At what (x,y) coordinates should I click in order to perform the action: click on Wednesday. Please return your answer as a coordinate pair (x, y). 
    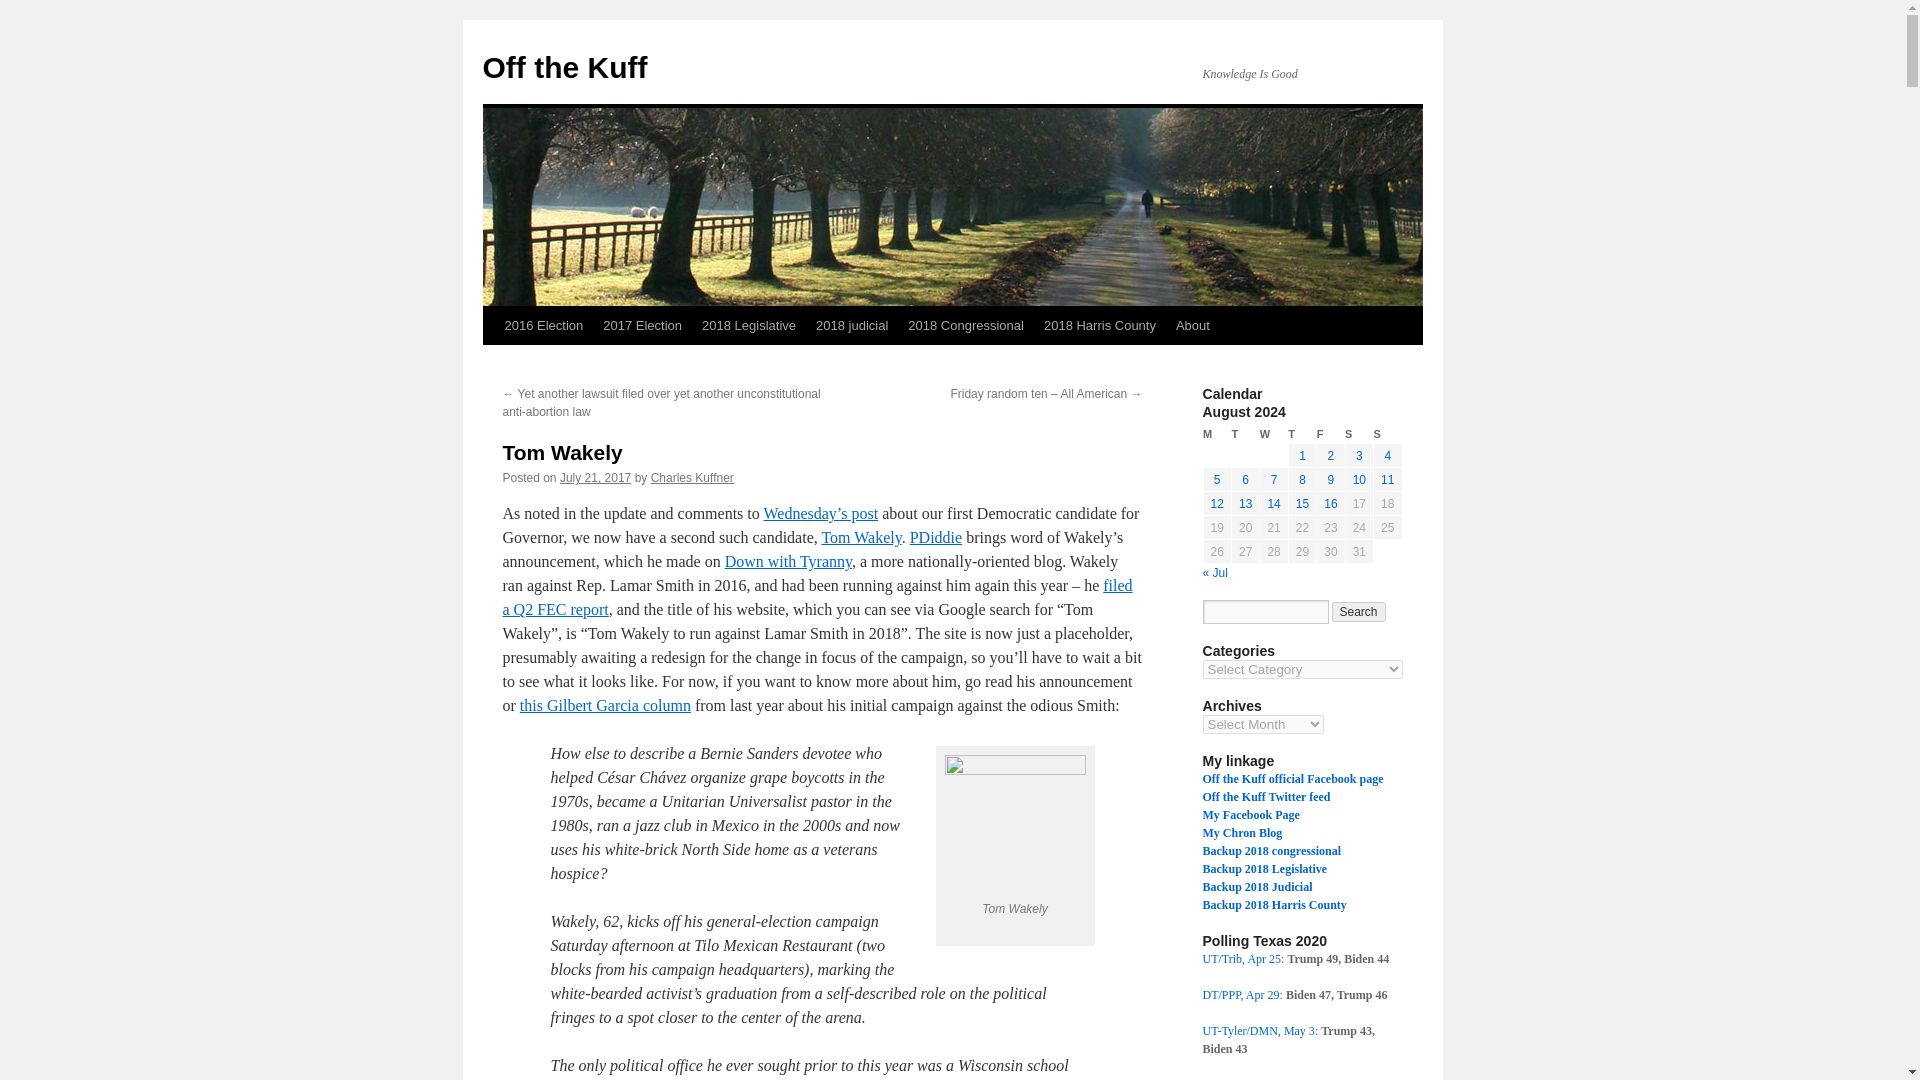
    Looking at the image, I should click on (1274, 434).